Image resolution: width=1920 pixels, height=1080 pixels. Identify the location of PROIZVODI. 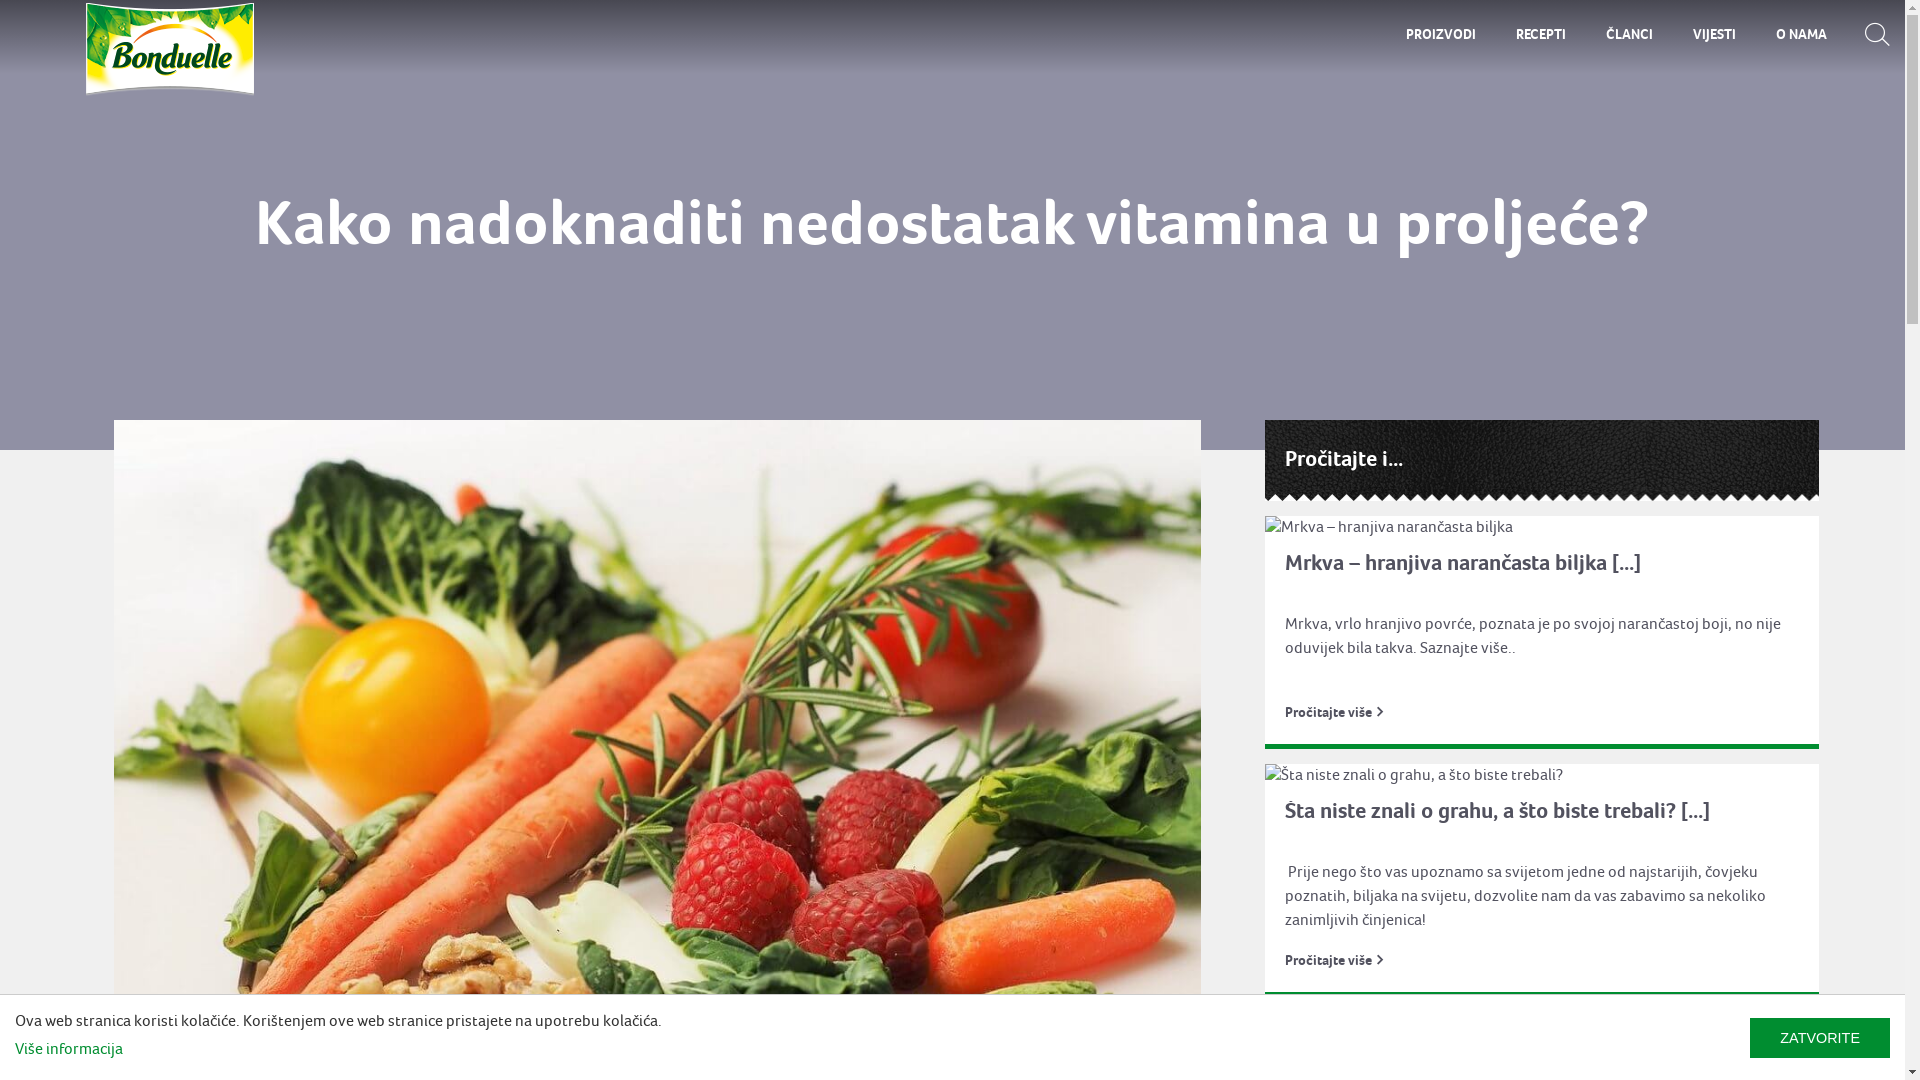
(1441, 35).